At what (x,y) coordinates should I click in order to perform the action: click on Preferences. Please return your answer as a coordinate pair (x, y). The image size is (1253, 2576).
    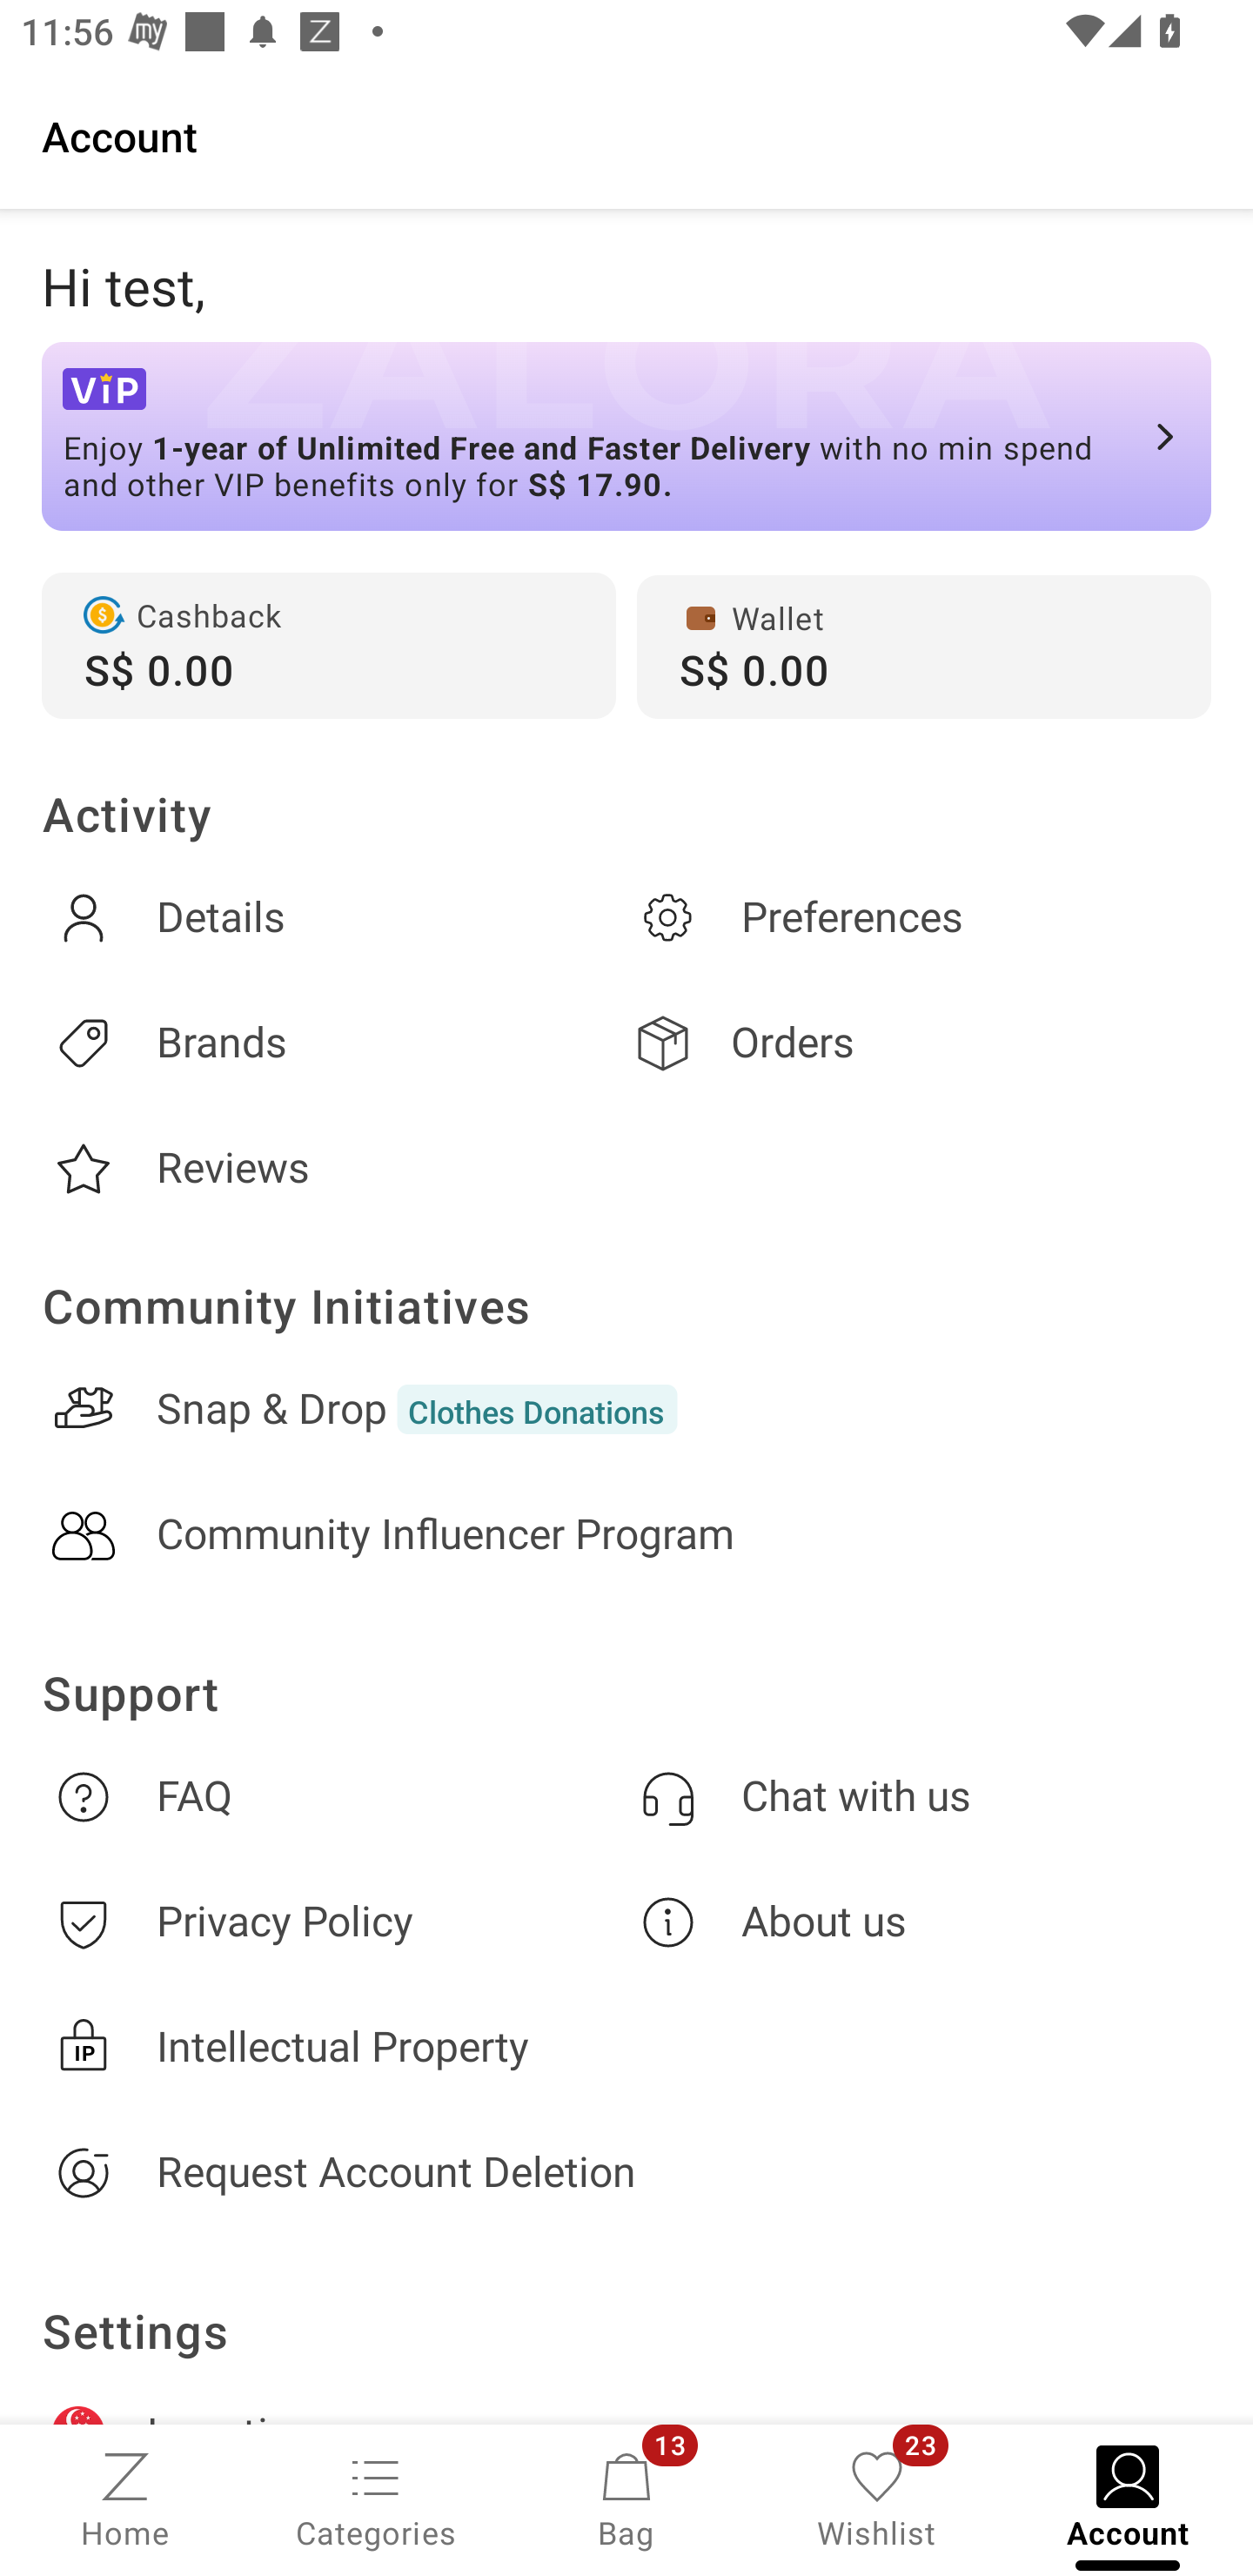
    Looking at the image, I should click on (919, 917).